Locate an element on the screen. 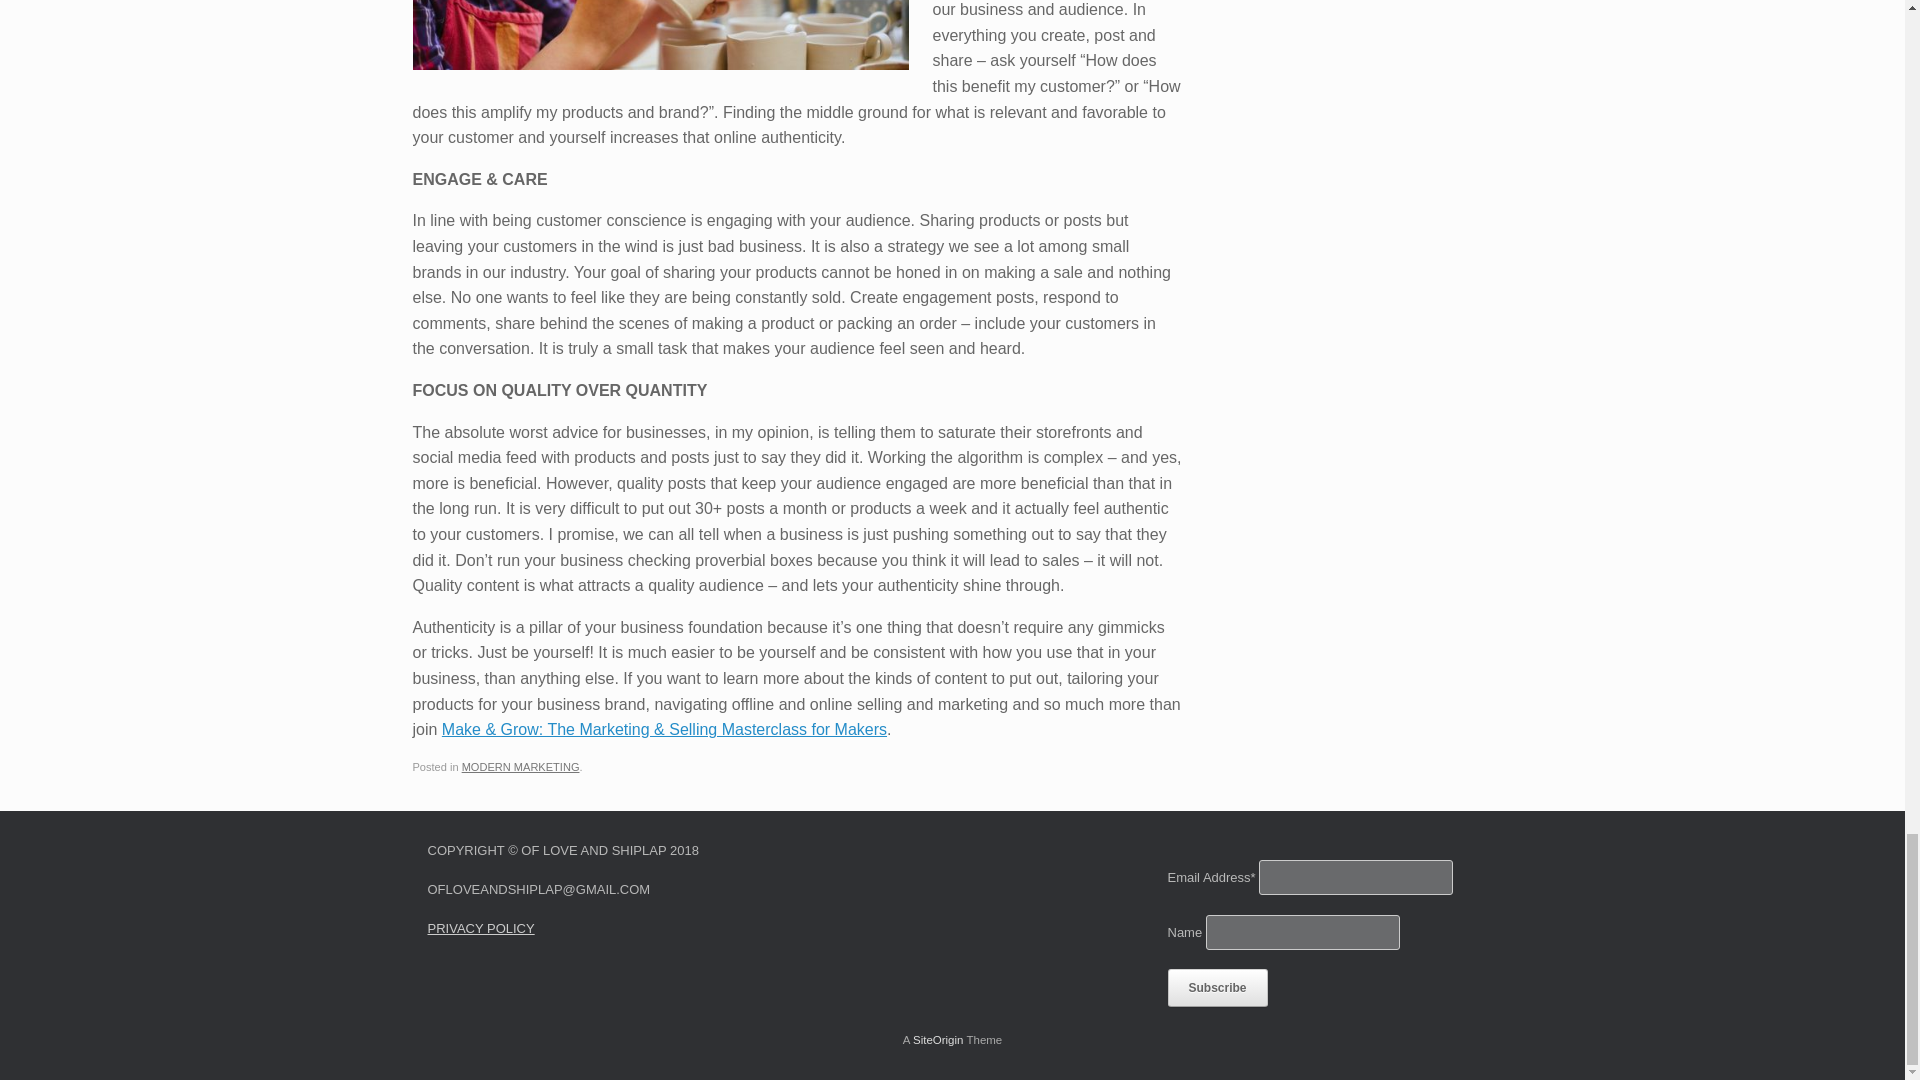  MODERN MARKETING is located at coordinates (520, 767).